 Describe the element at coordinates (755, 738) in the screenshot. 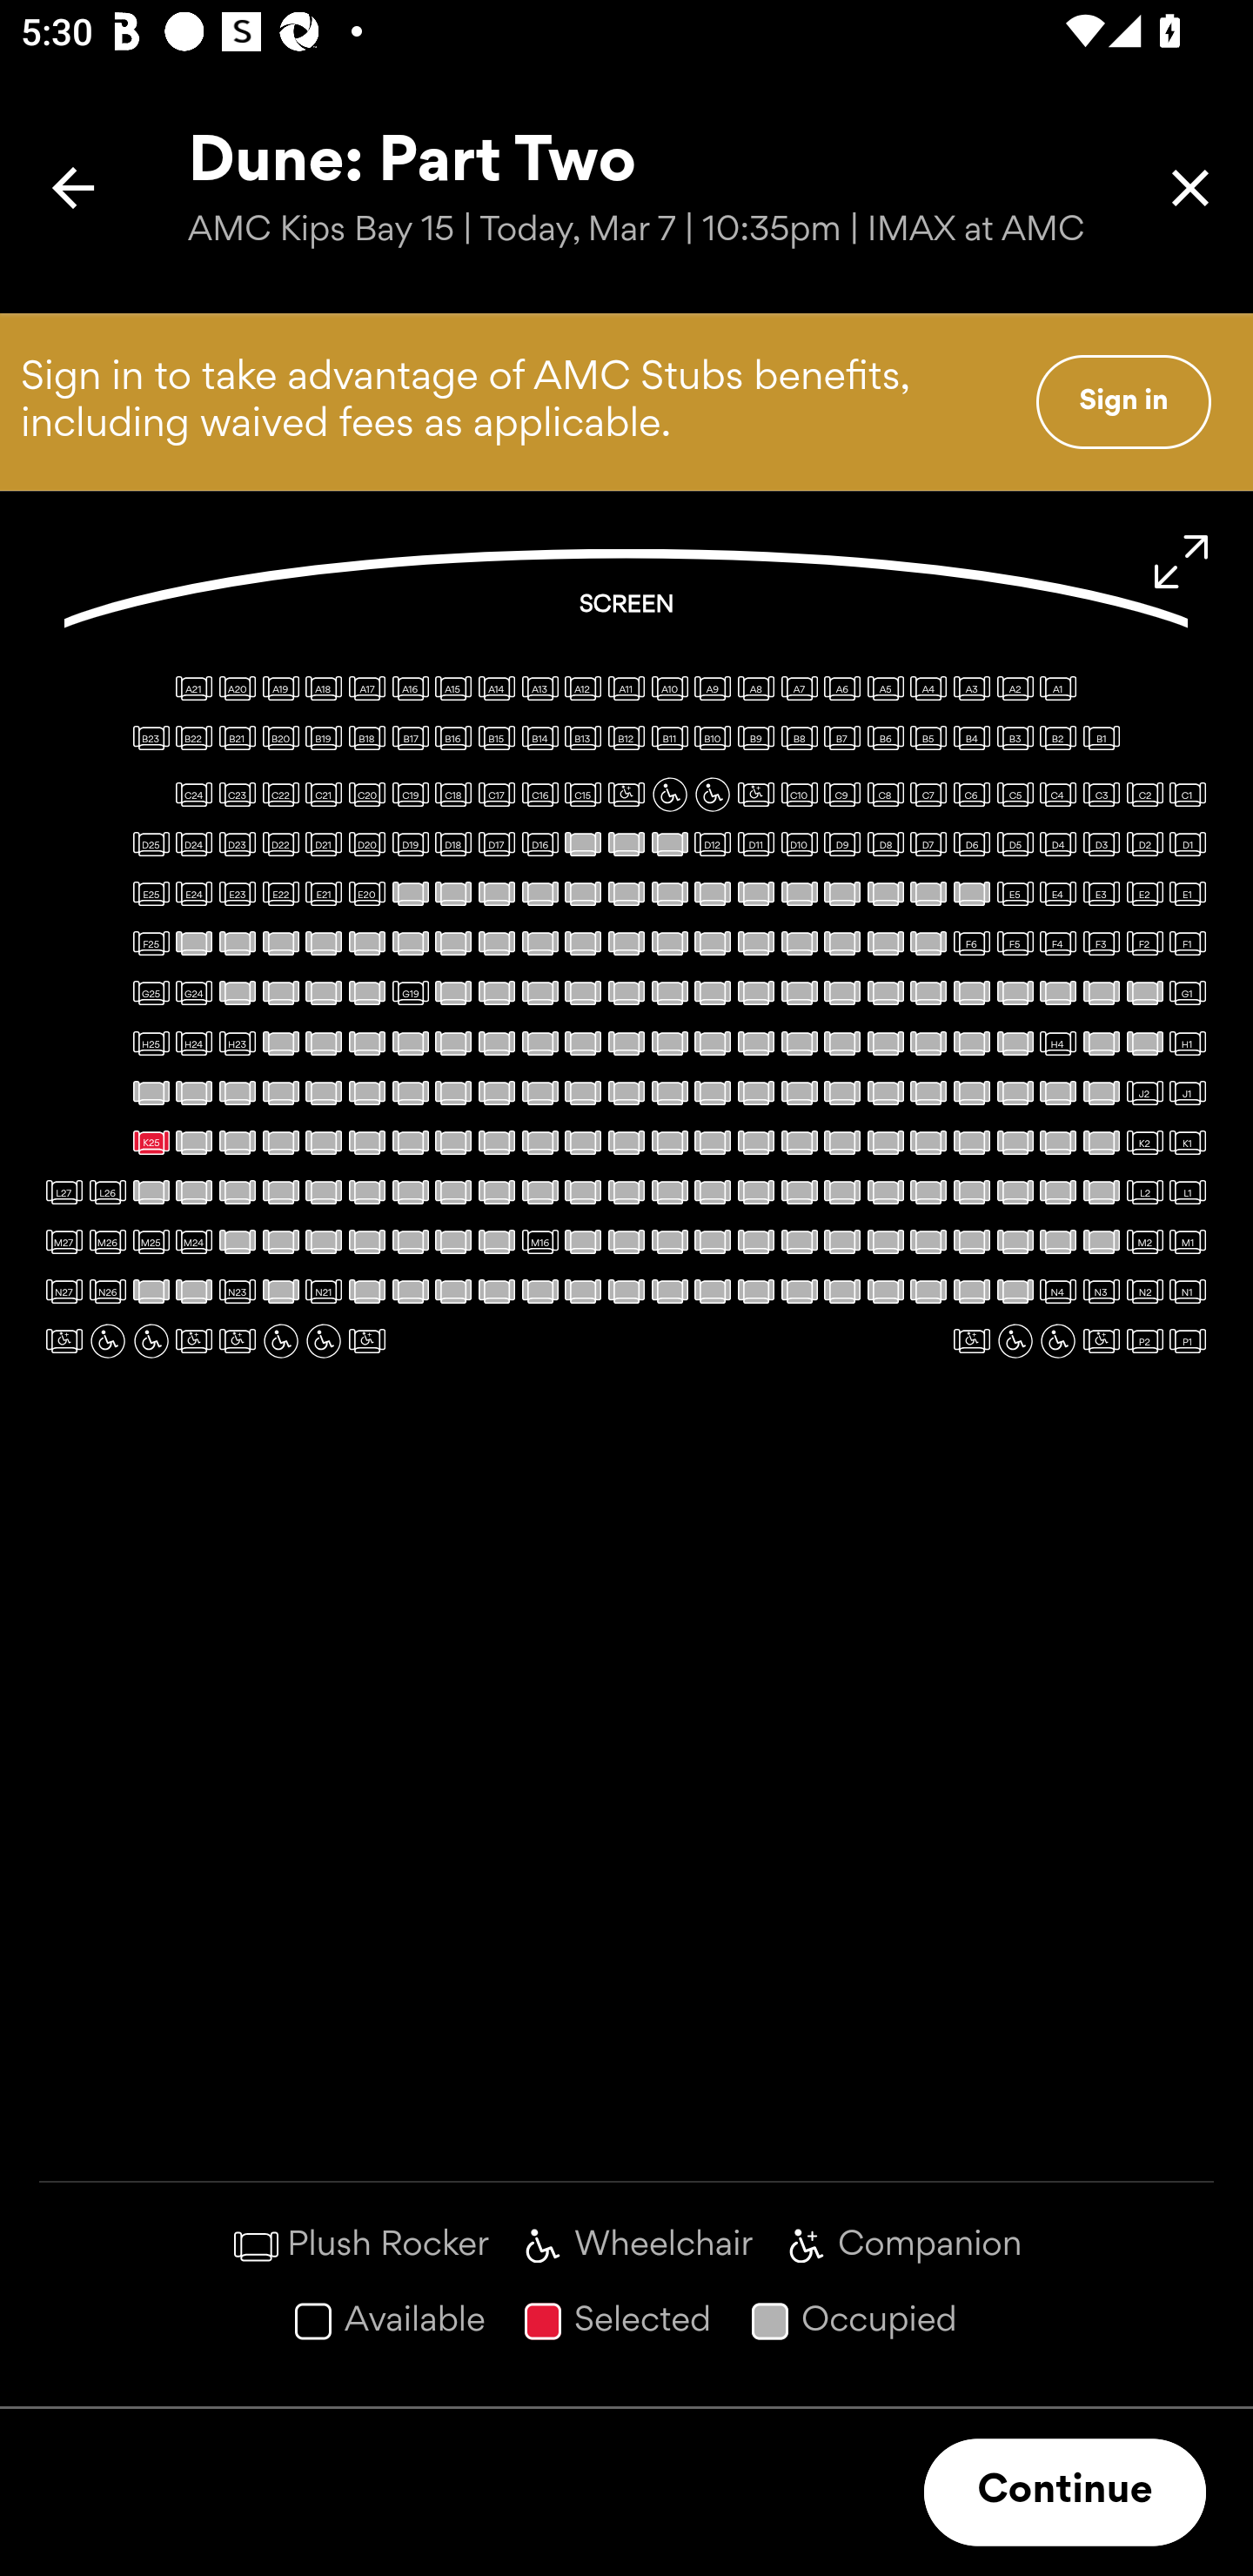

I see `B9, Regular seat, available` at that location.